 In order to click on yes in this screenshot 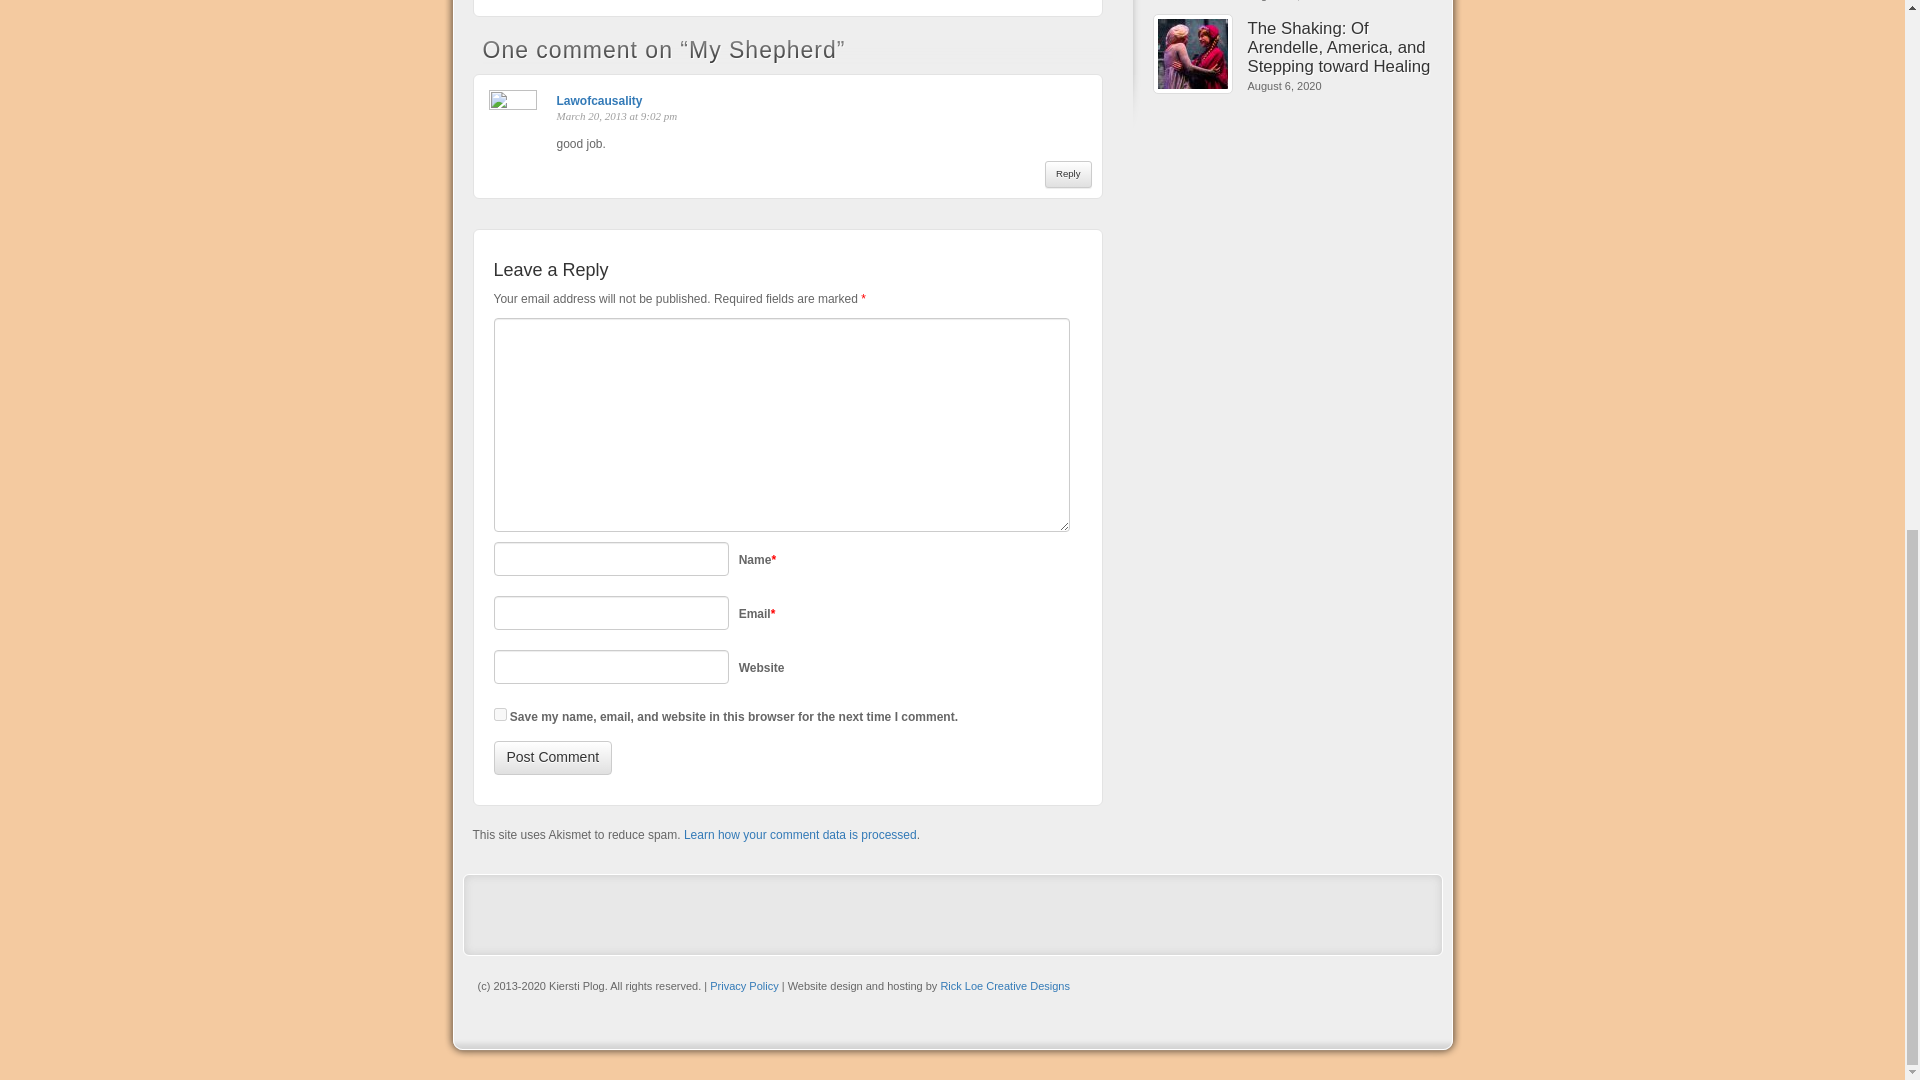, I will do `click(500, 714)`.